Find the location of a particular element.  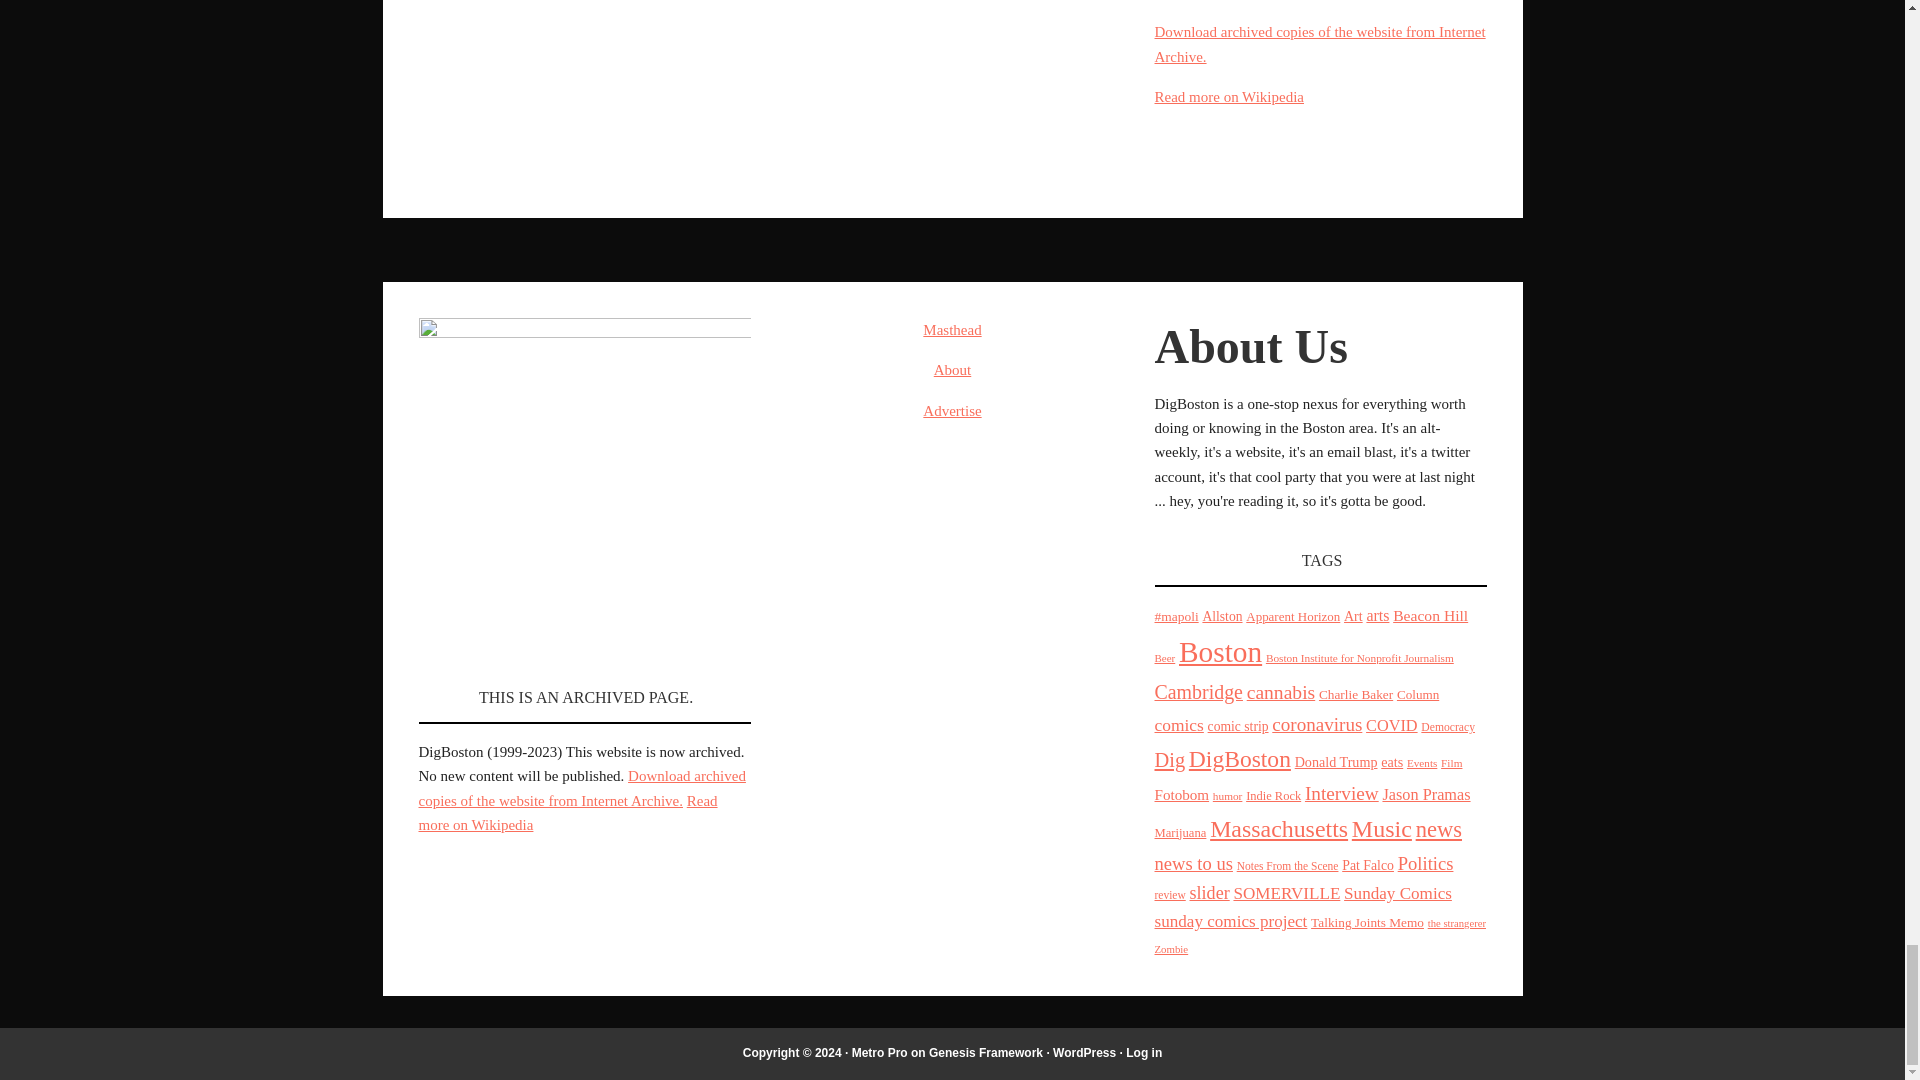

About is located at coordinates (952, 370).